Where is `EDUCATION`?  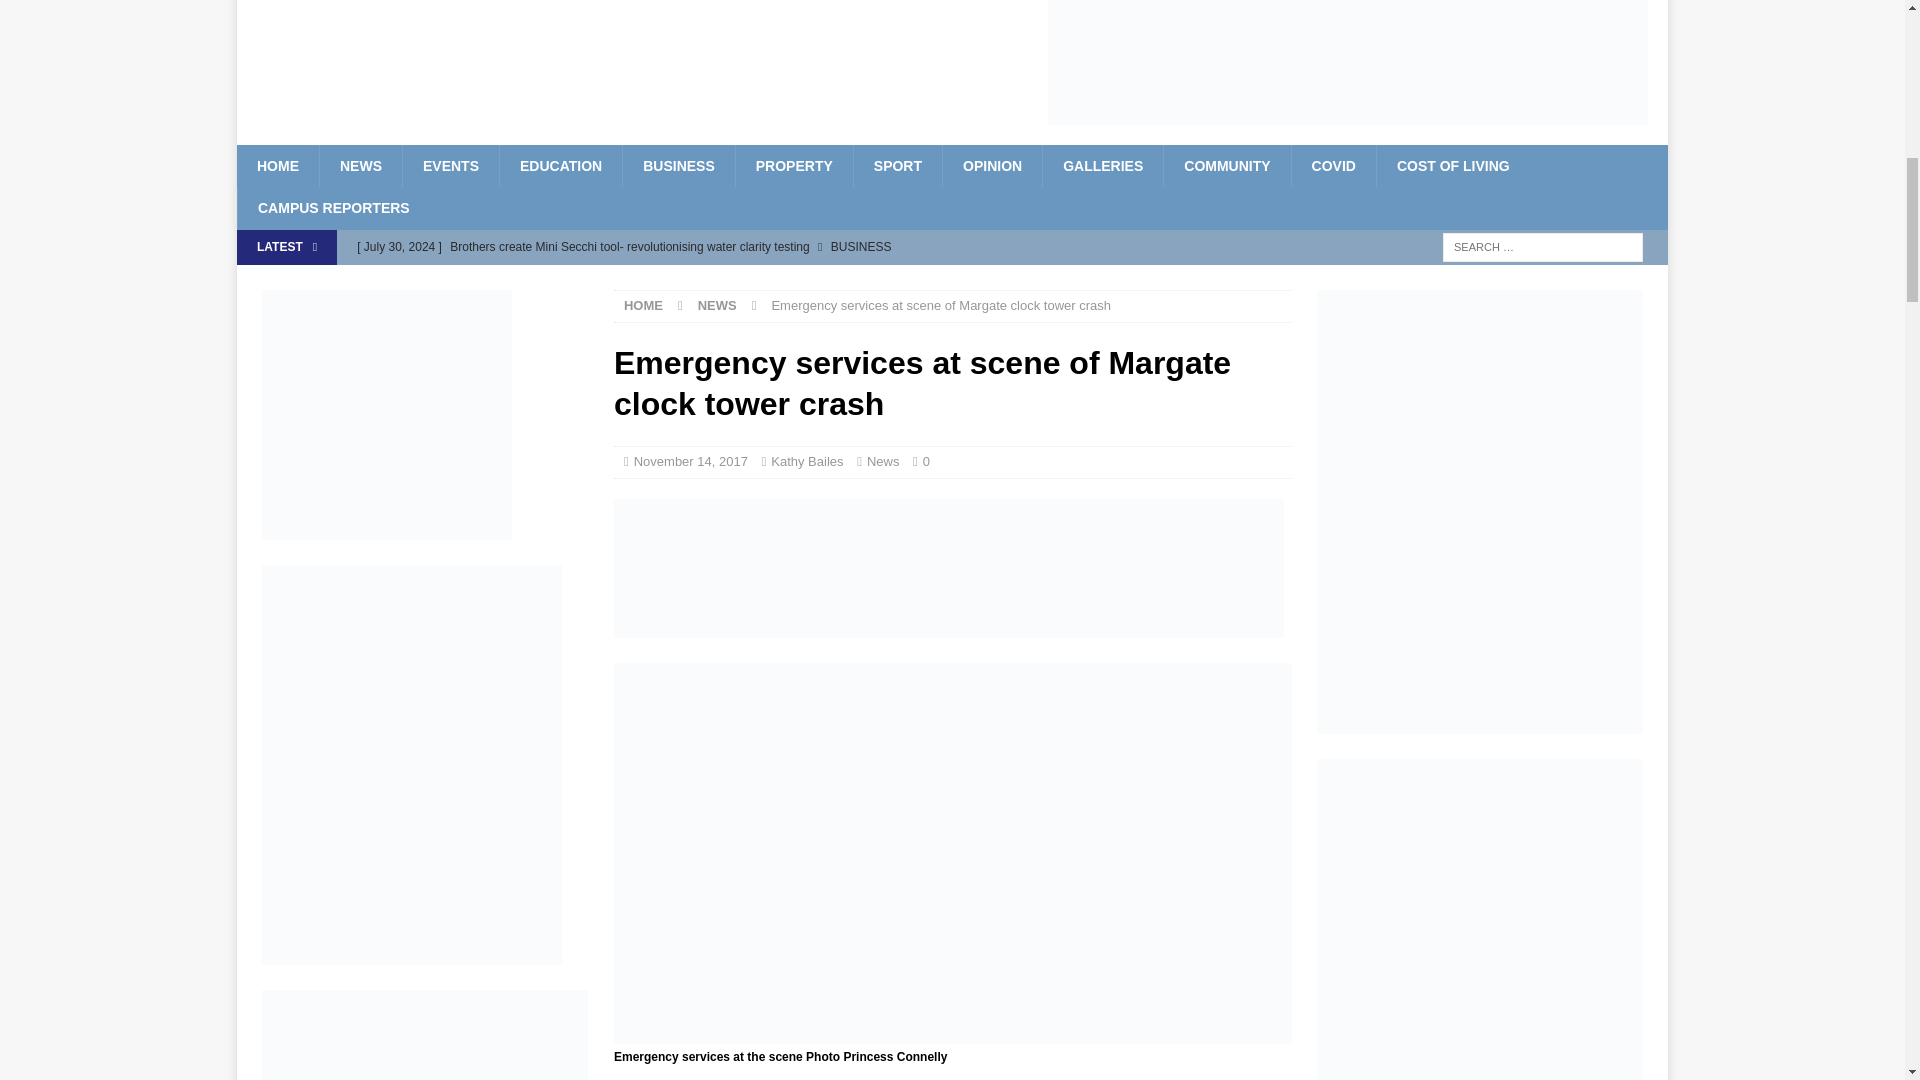
EDUCATION is located at coordinates (560, 165).